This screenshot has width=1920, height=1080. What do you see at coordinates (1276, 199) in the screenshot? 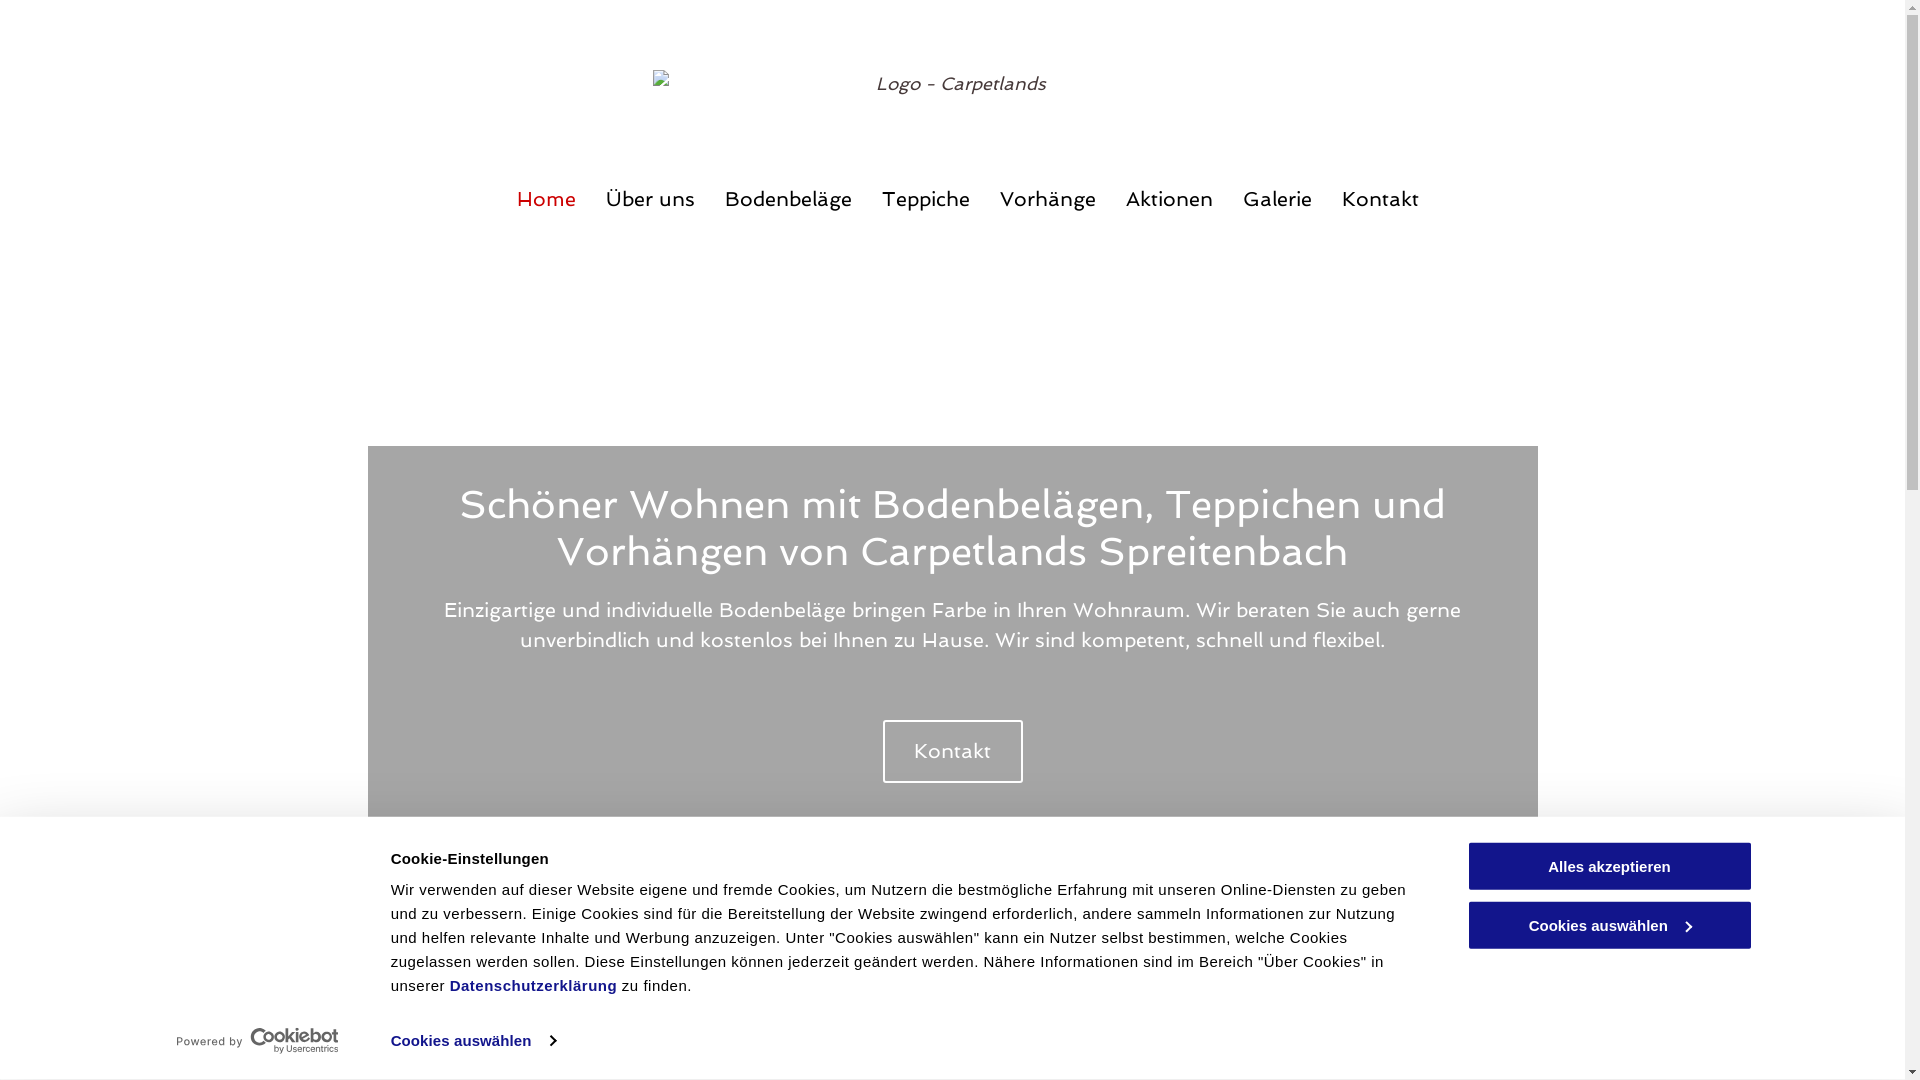
I see `Galerie` at bounding box center [1276, 199].